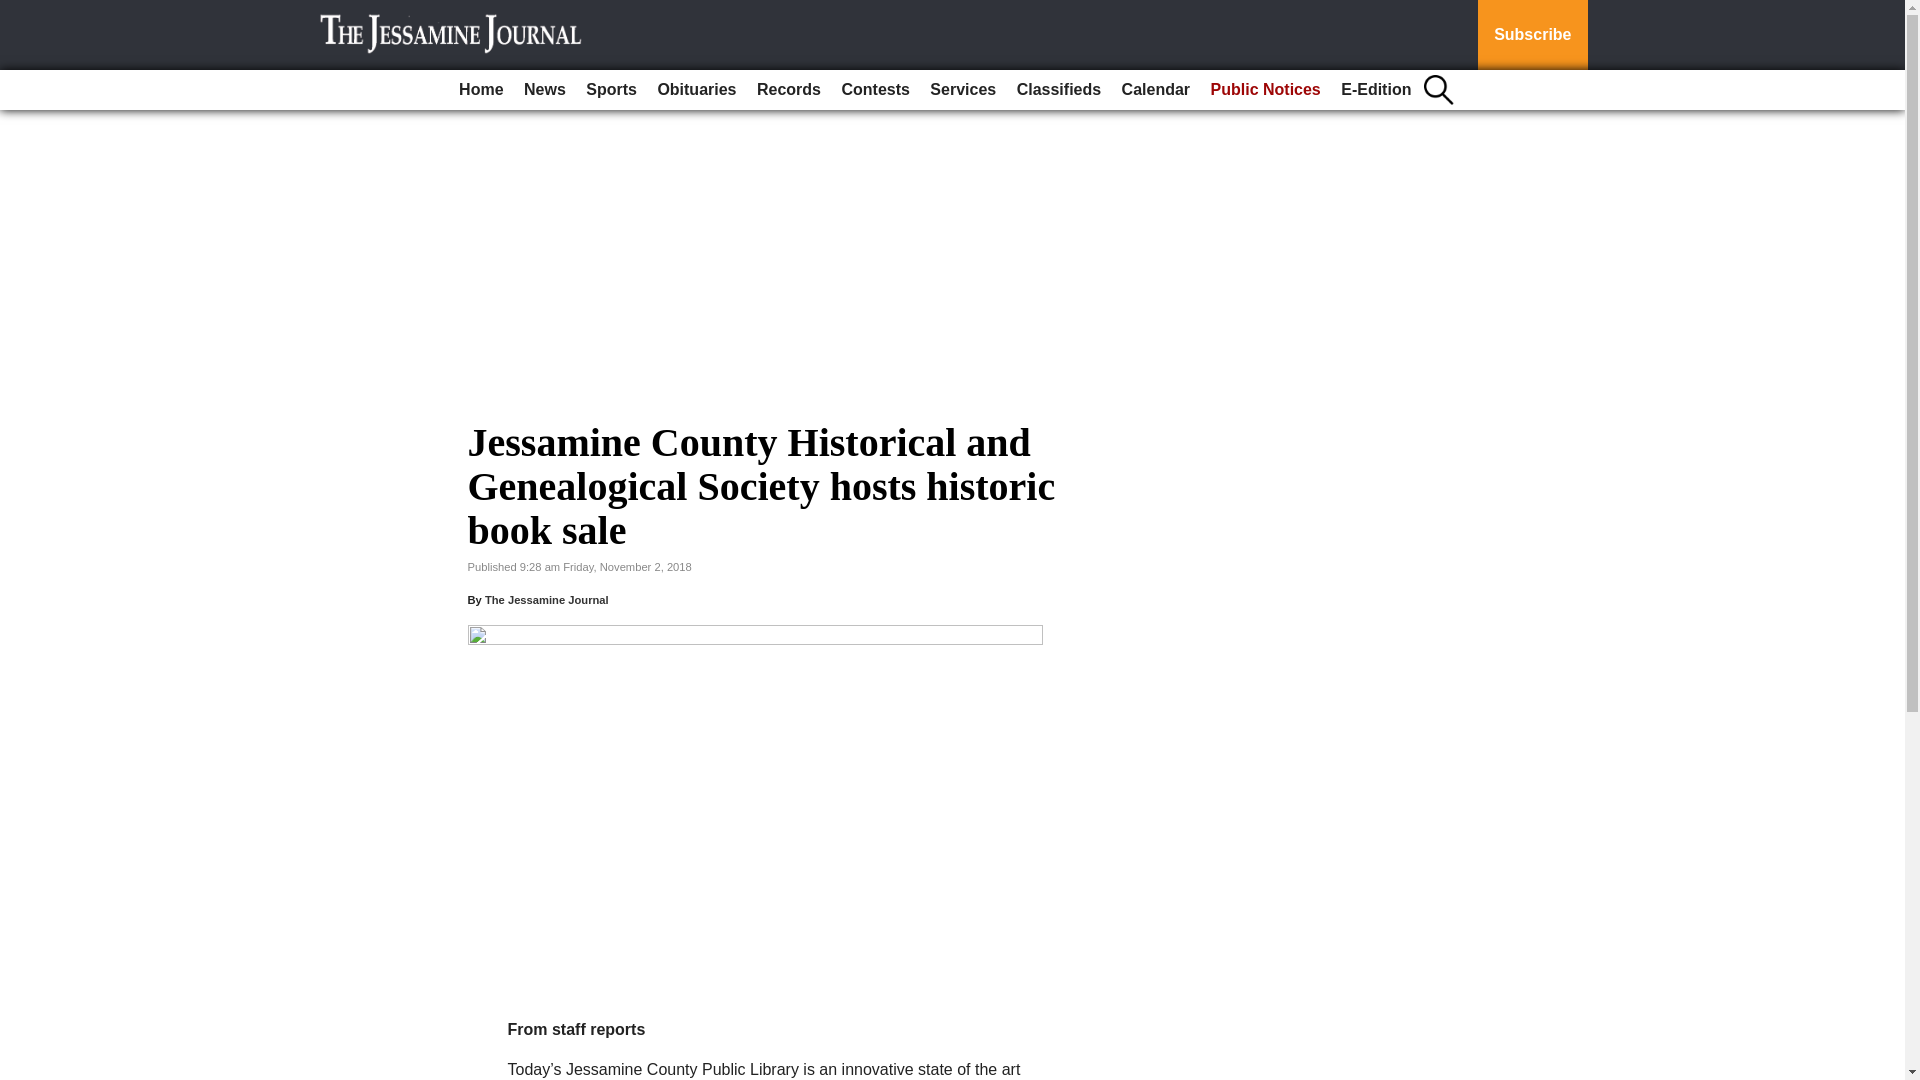 Image resolution: width=1920 pixels, height=1080 pixels. What do you see at coordinates (546, 600) in the screenshot?
I see `The Jessamine Journal` at bounding box center [546, 600].